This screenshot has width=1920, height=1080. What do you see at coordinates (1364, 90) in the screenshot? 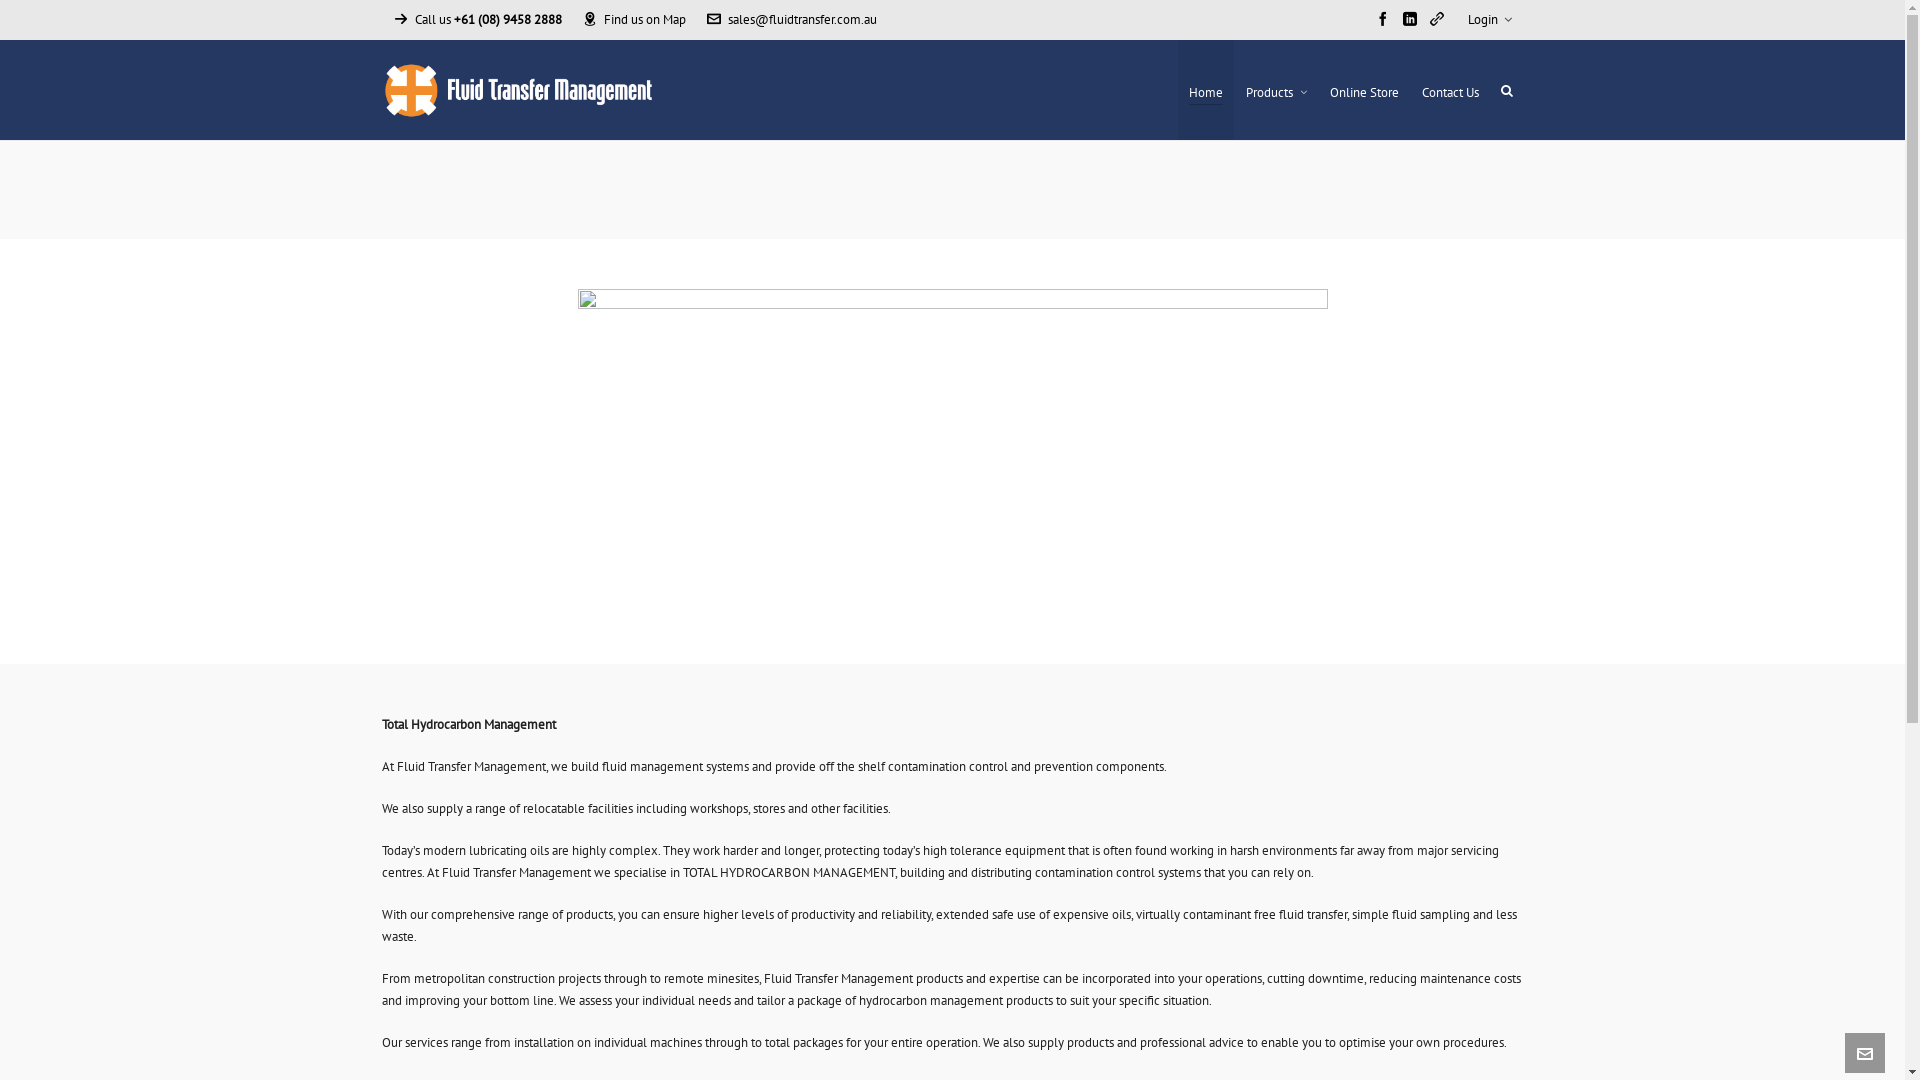
I see `Online Store` at bounding box center [1364, 90].